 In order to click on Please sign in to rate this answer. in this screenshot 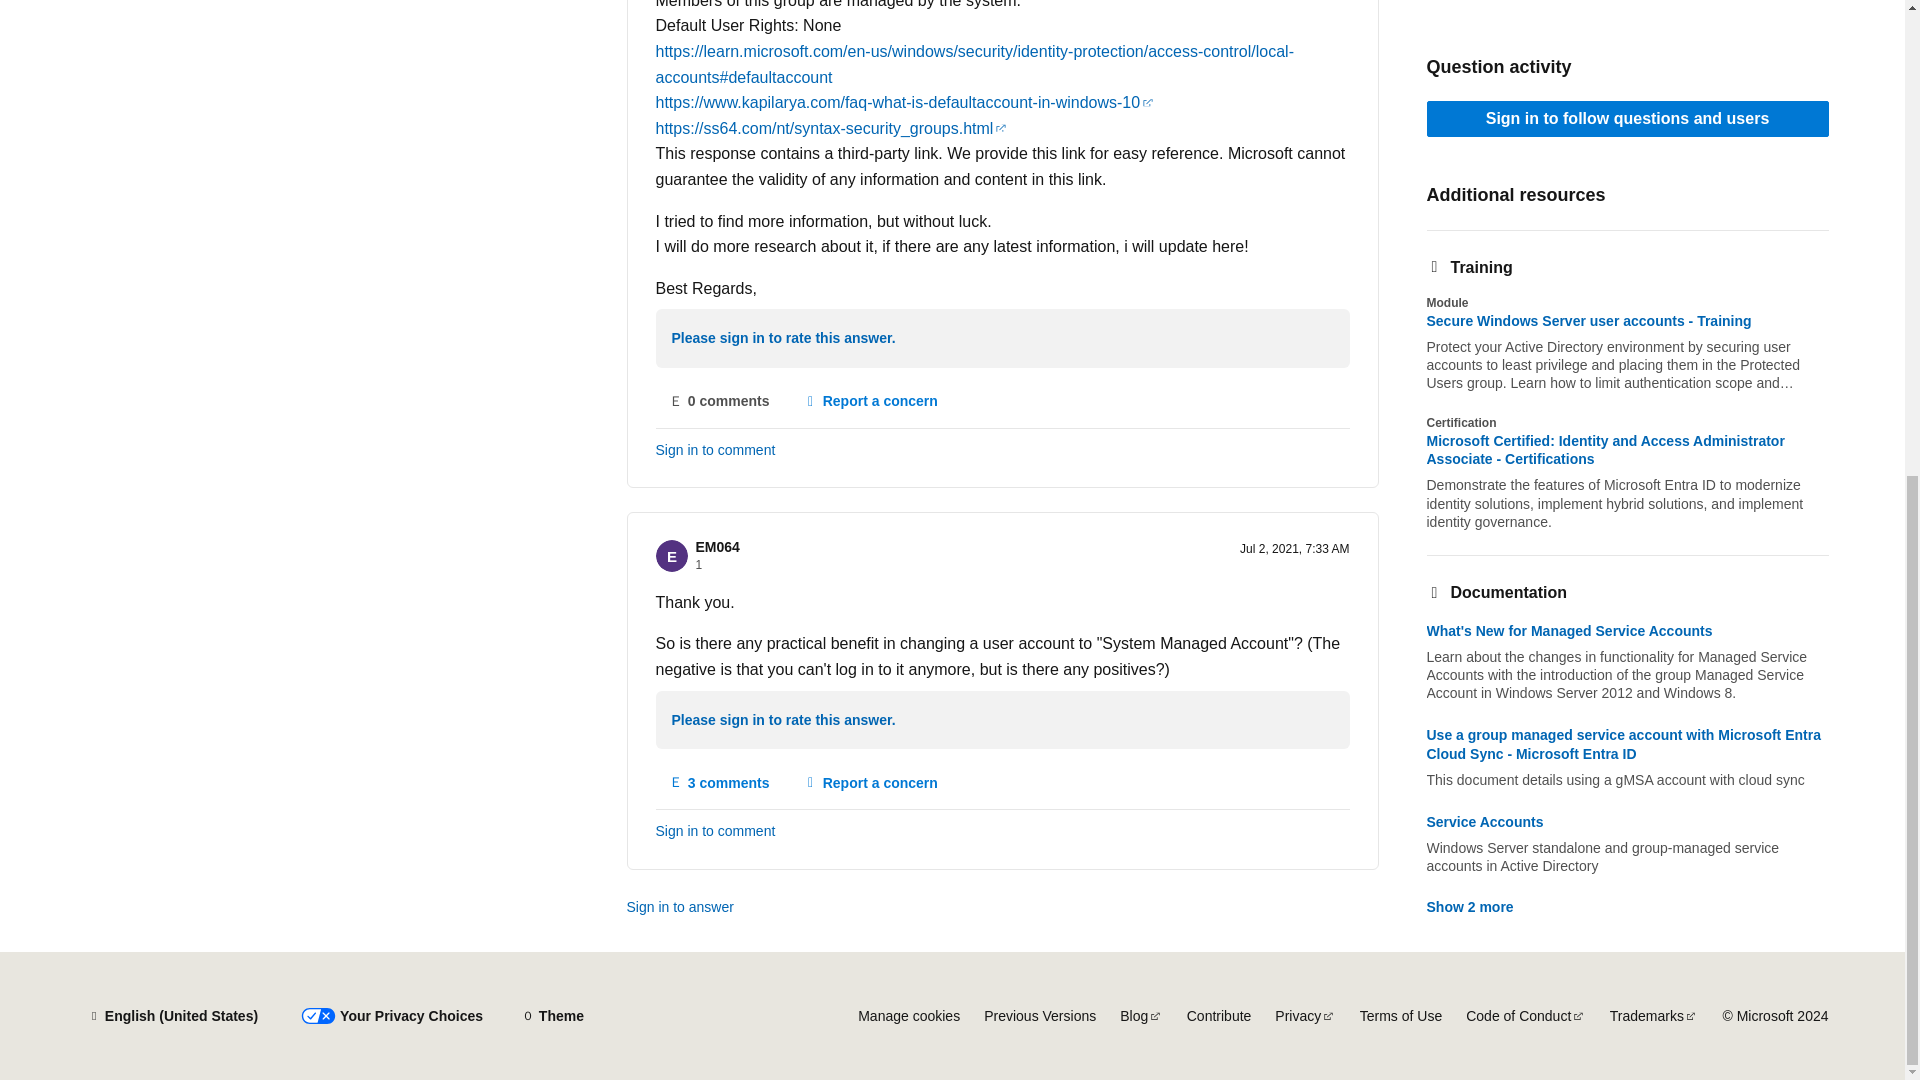, I will do `click(784, 339)`.